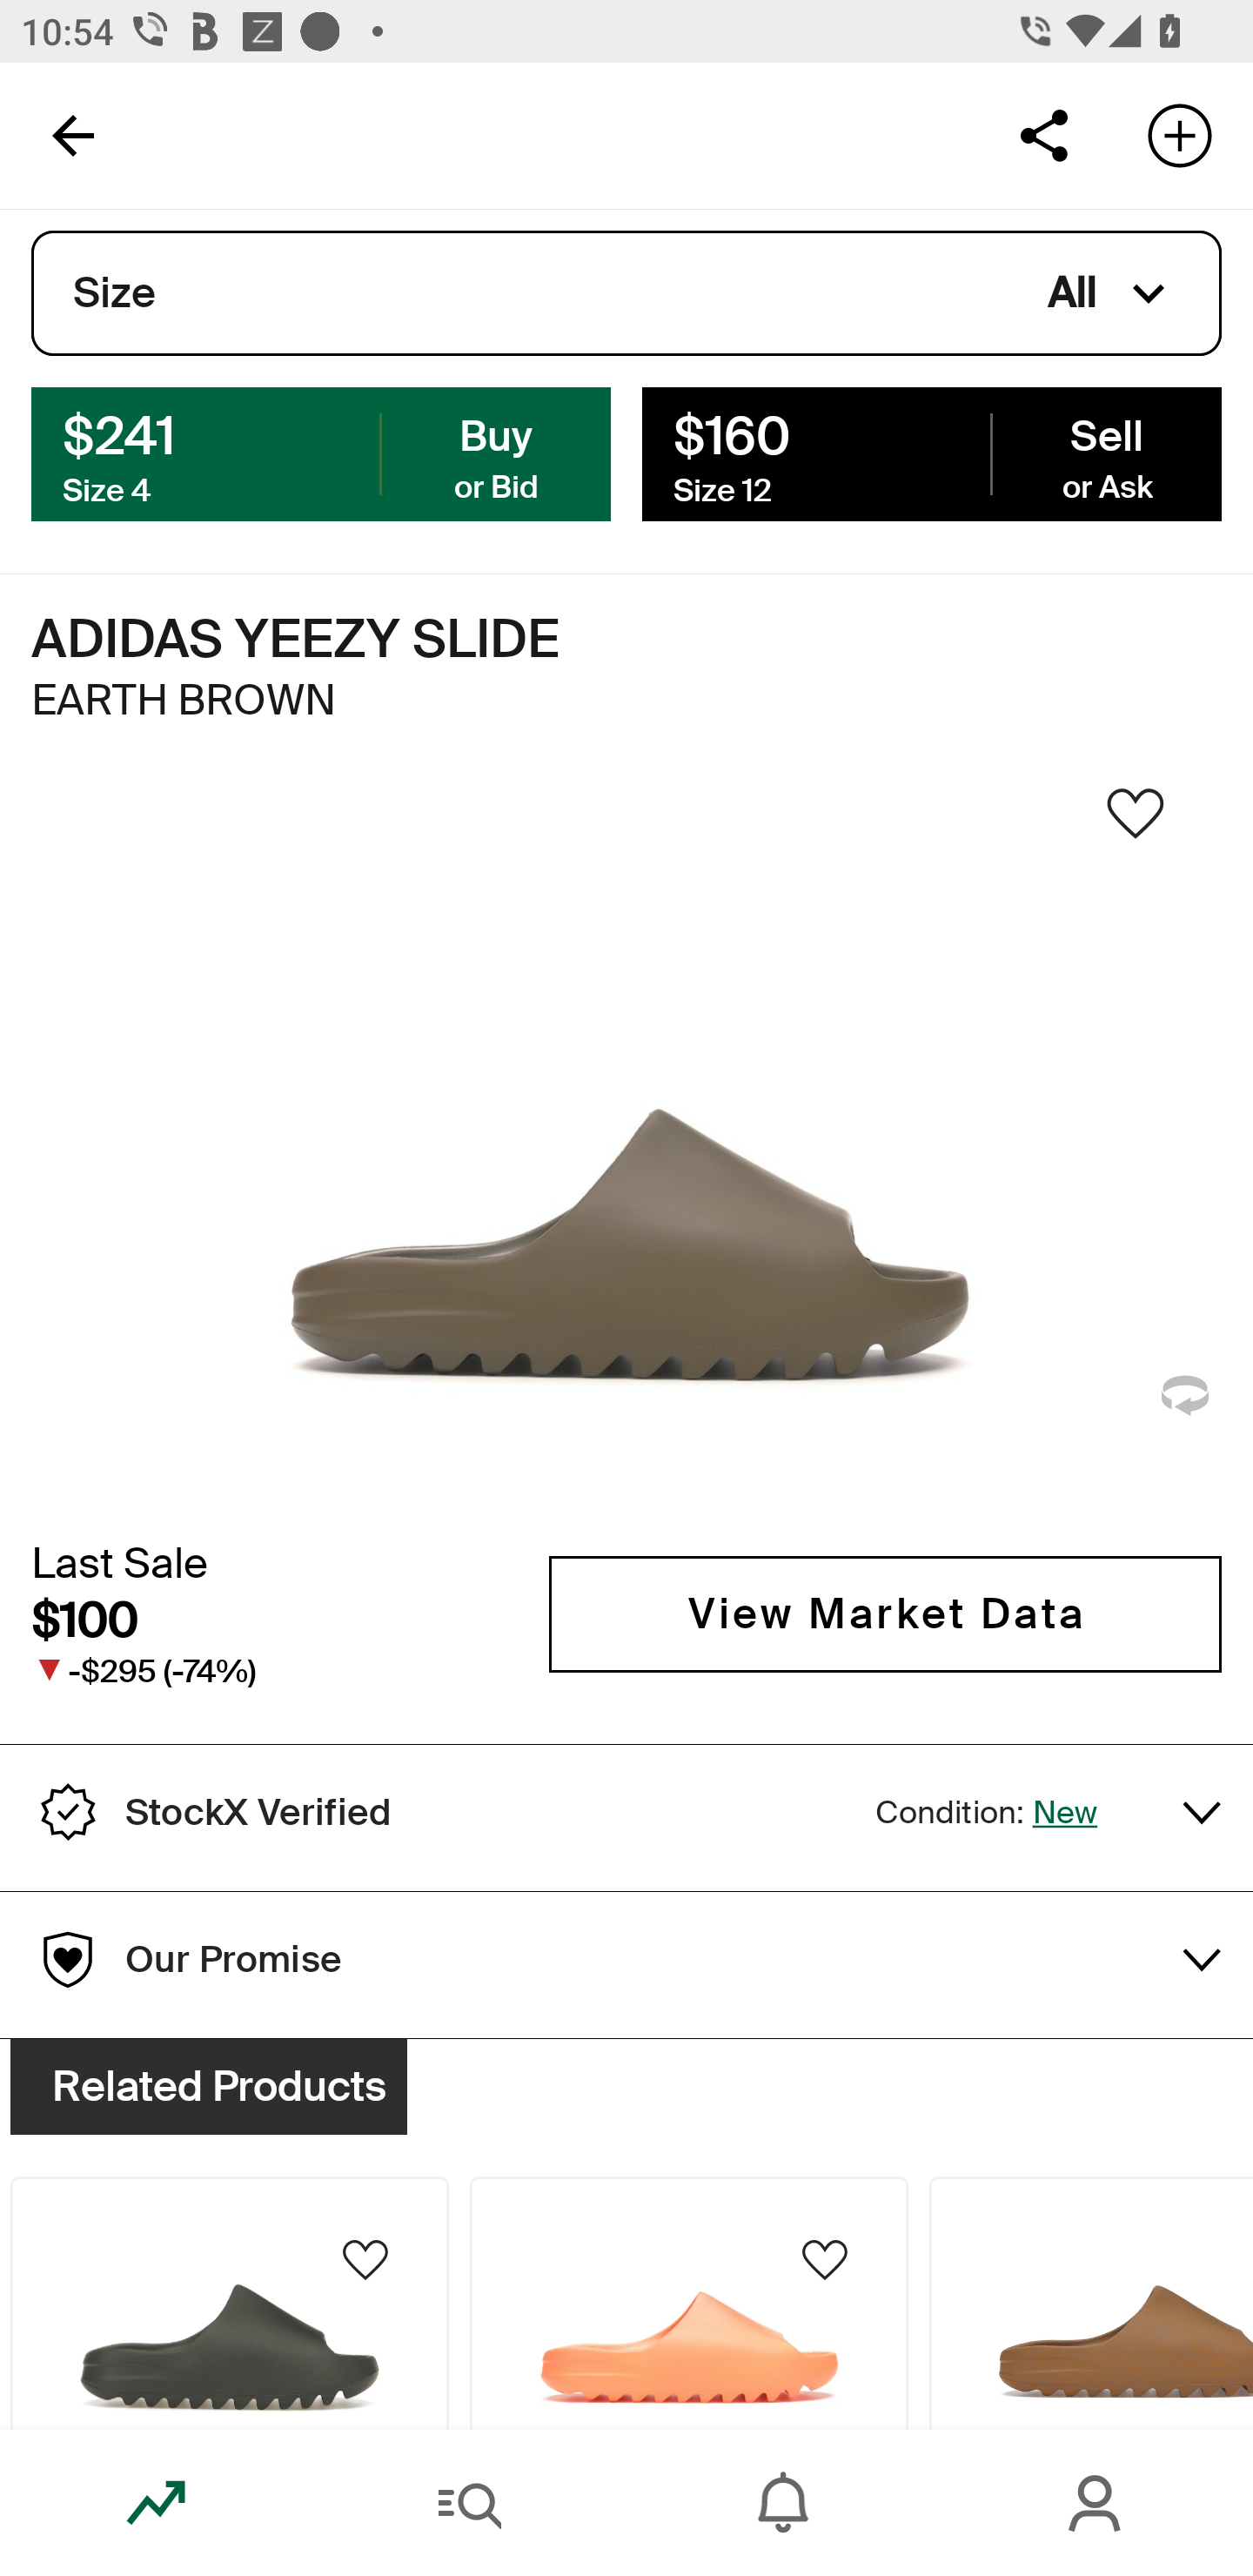 The image size is (1253, 2576). I want to click on Product Image, so click(1091, 2303).